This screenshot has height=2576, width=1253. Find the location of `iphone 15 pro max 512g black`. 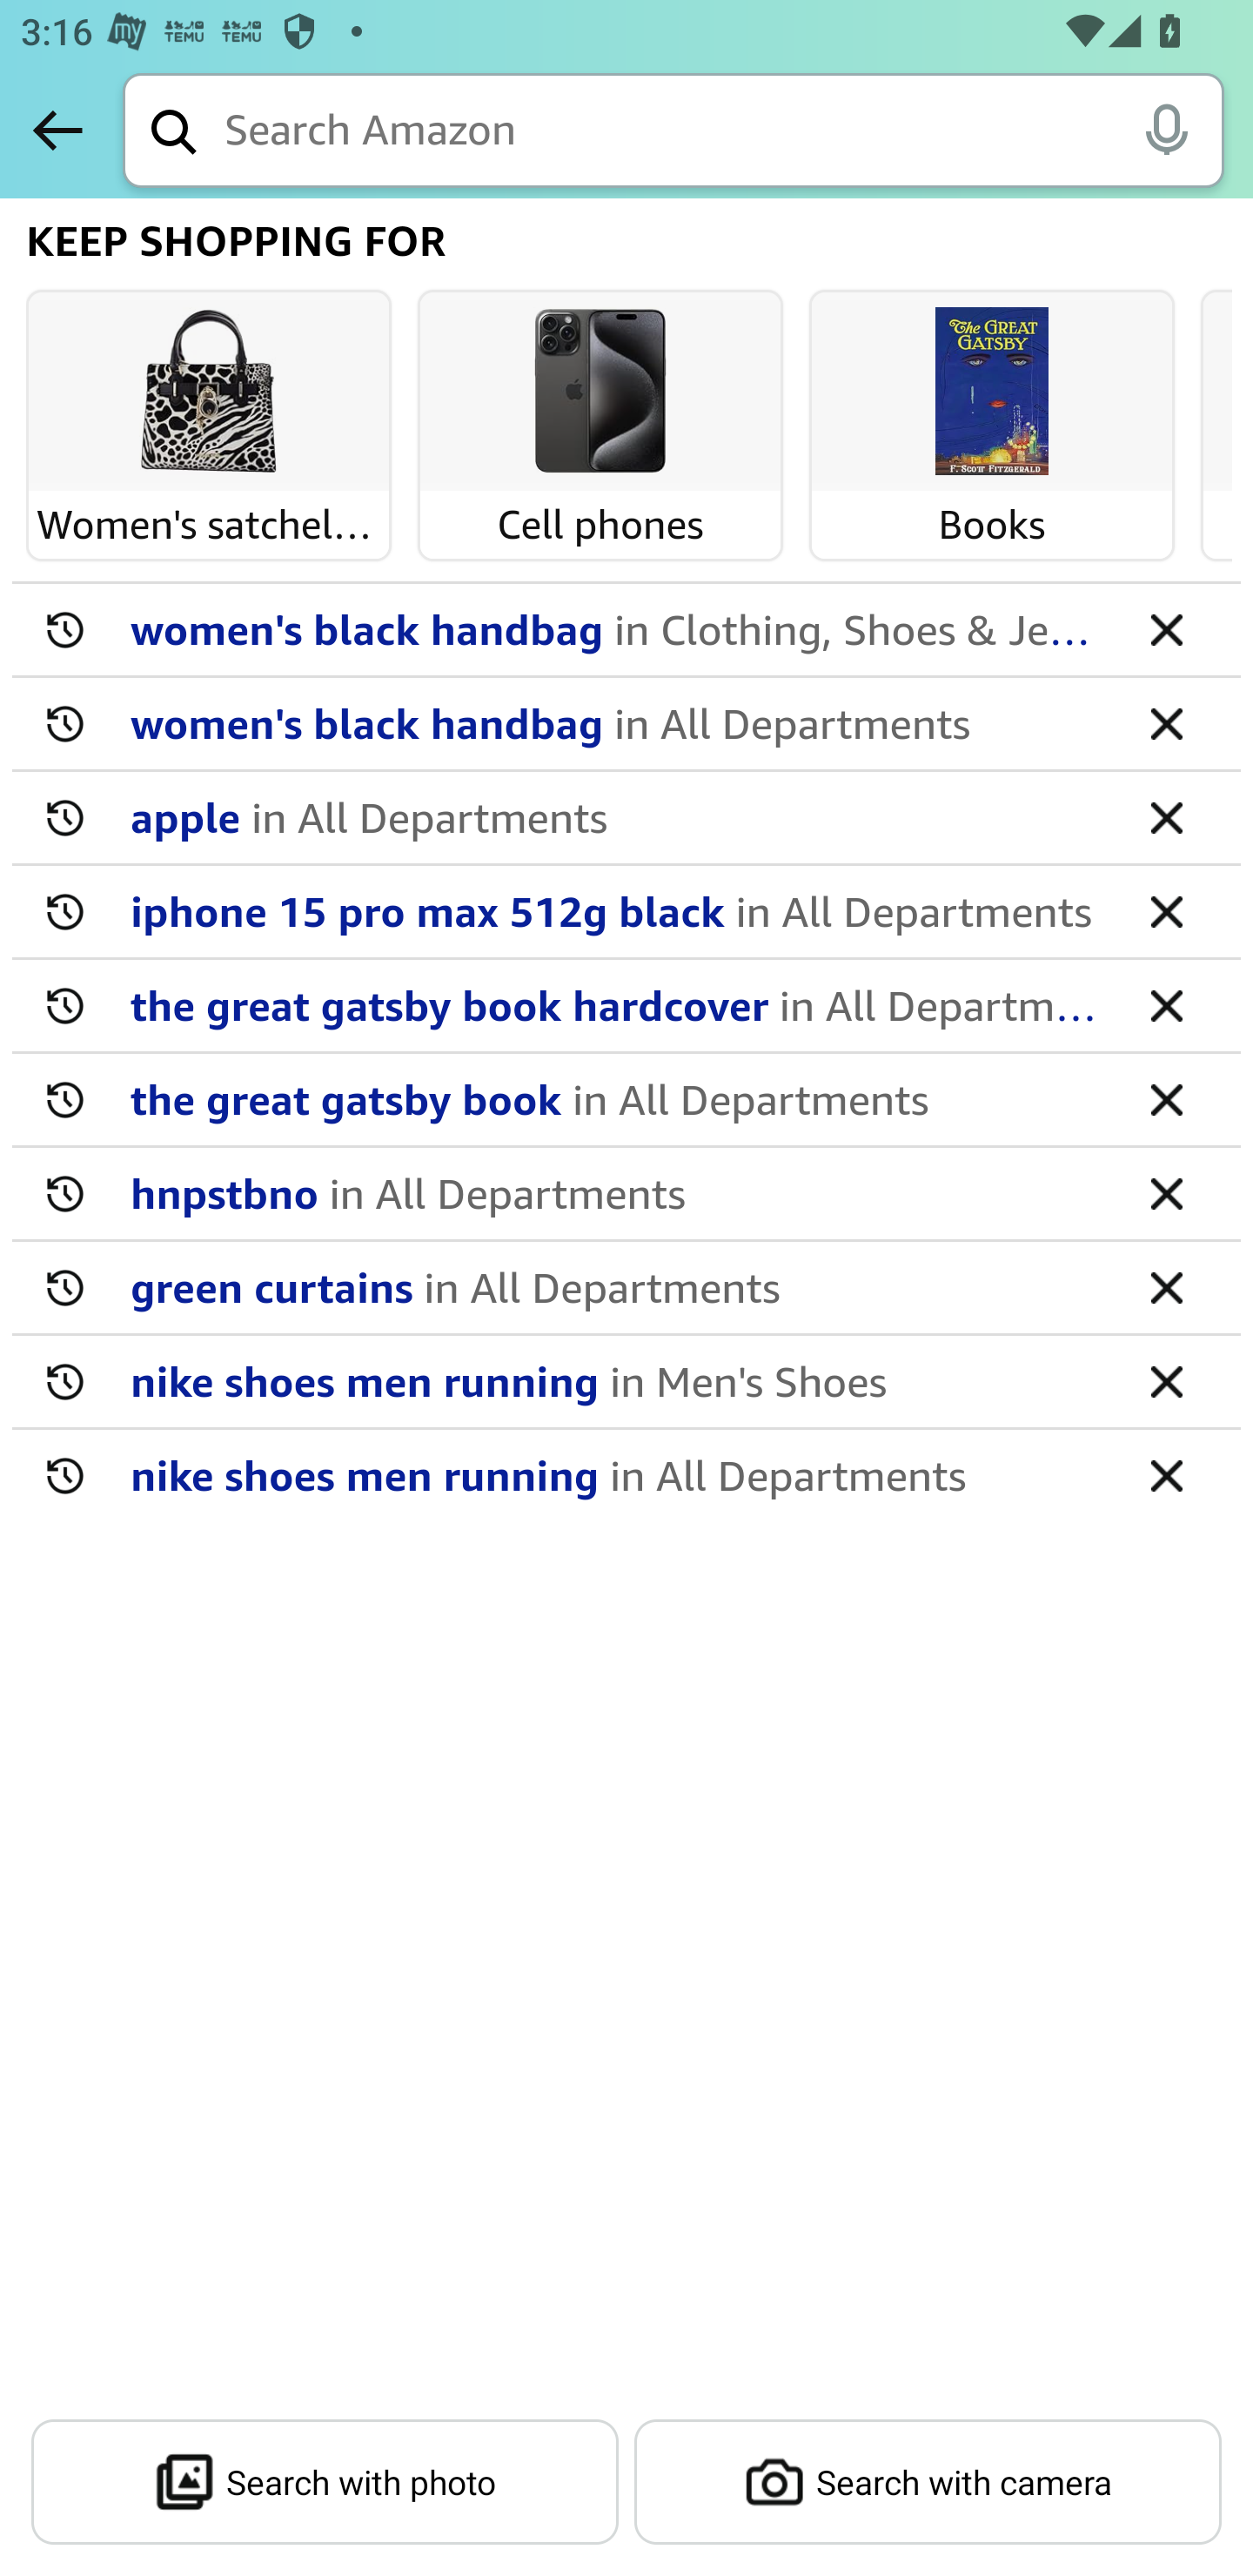

iphone 15 pro max 512g black is located at coordinates (615, 910).